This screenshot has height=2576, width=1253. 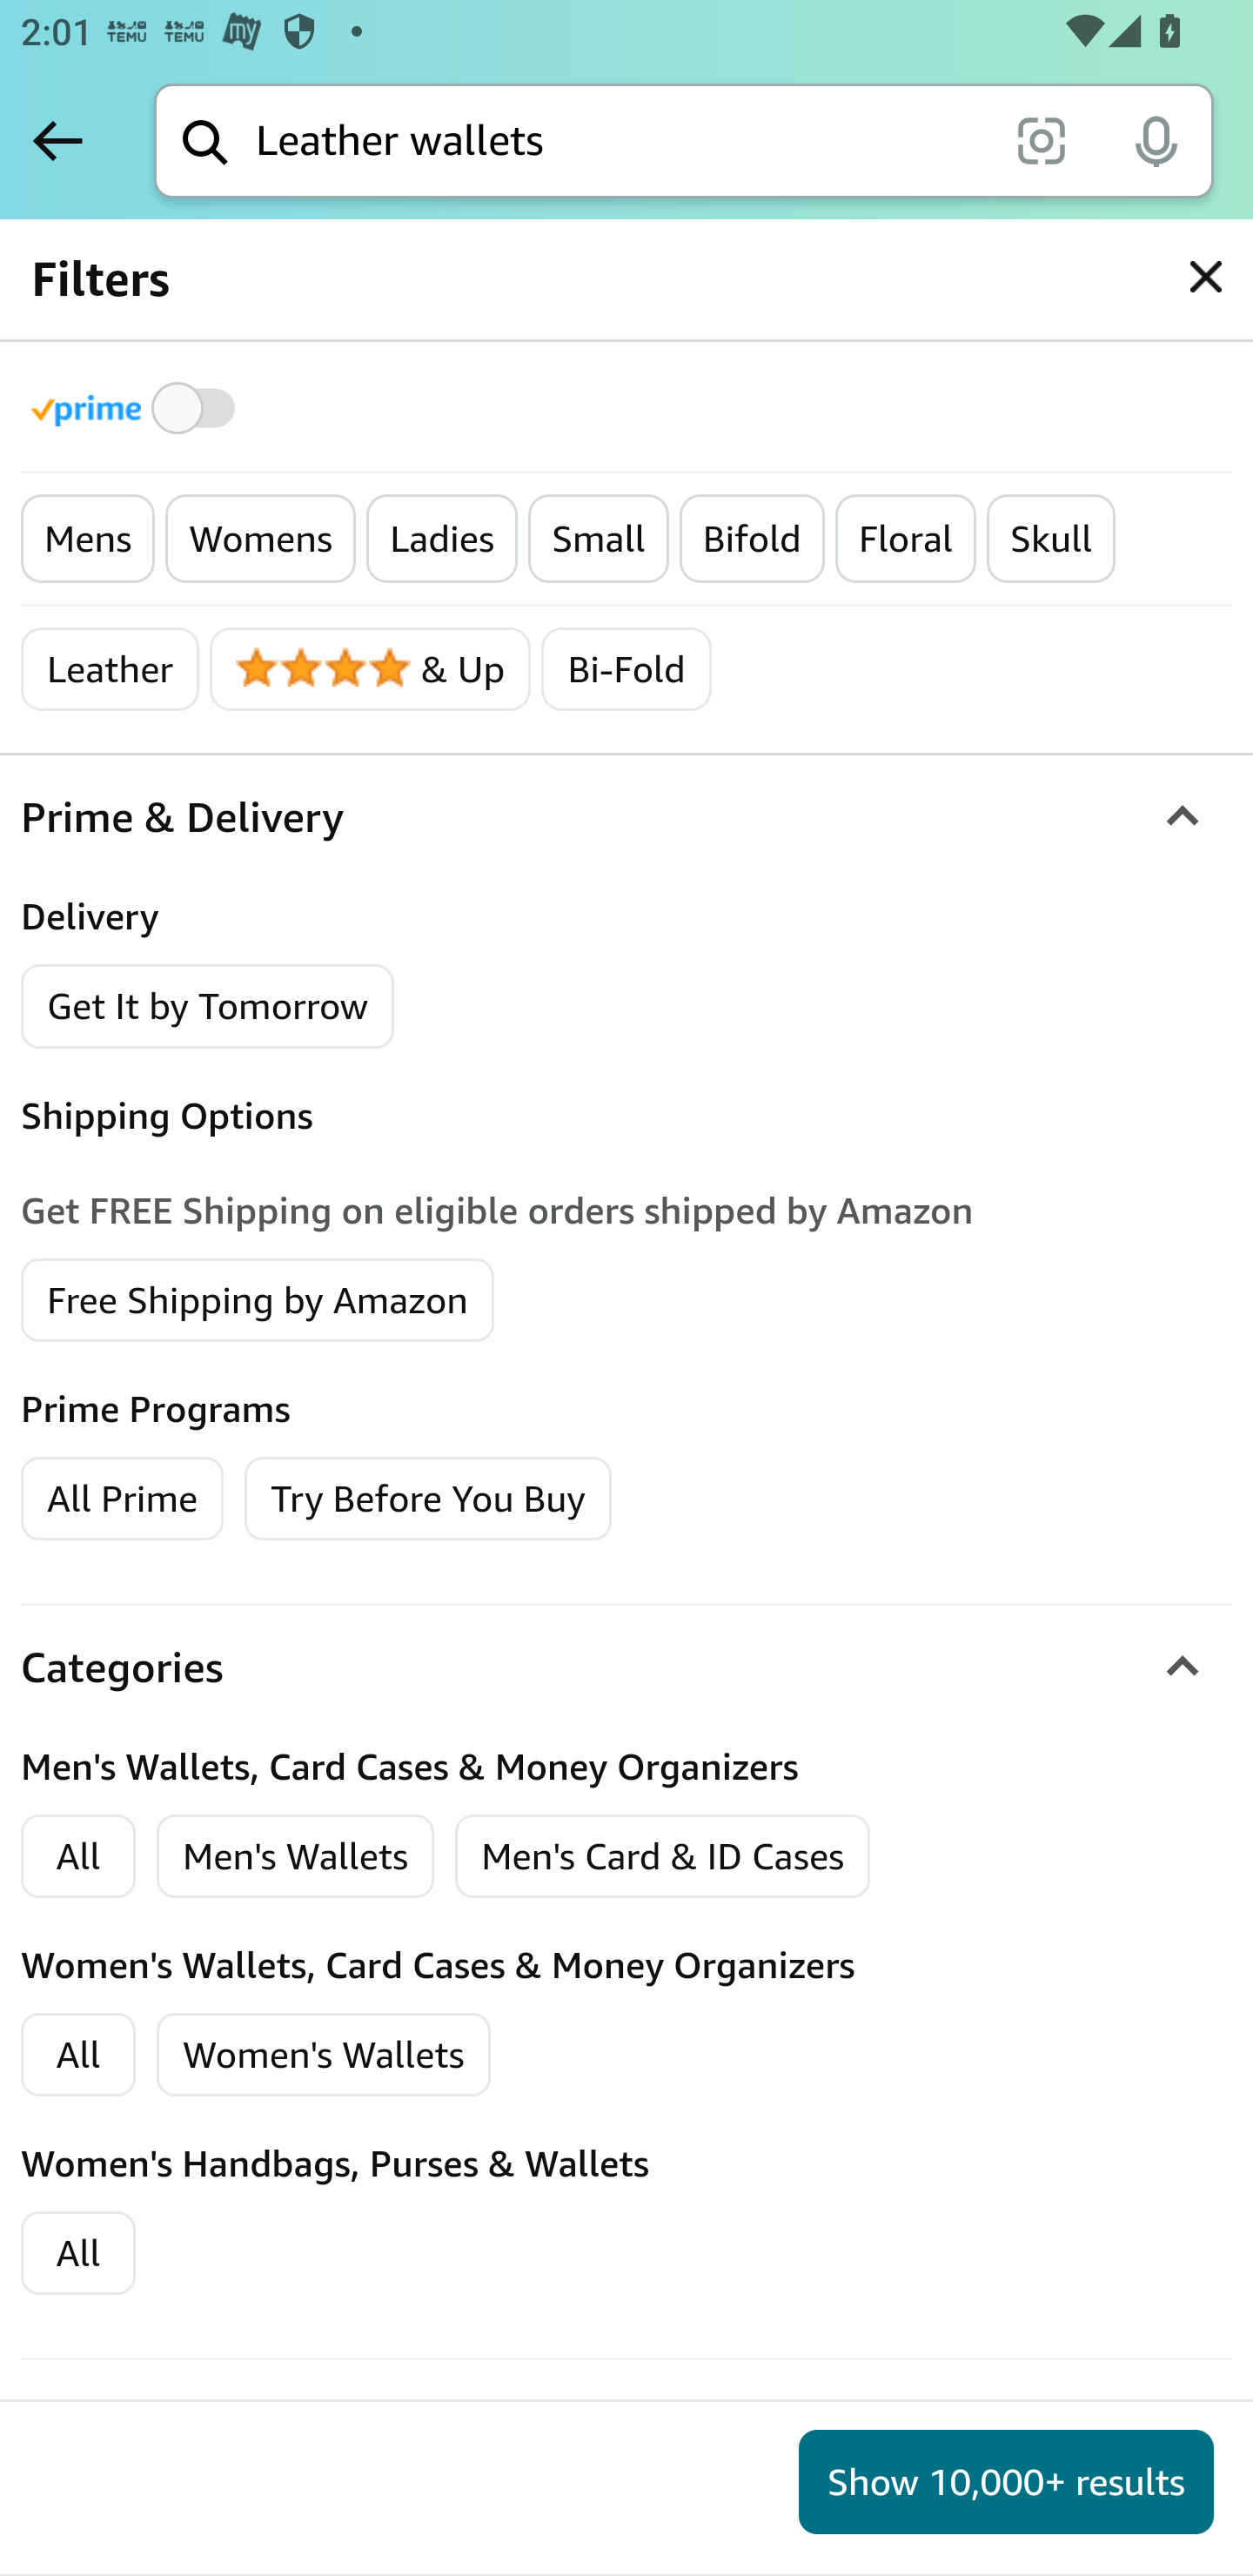 I want to click on Prime & Delivery, so click(x=626, y=819).